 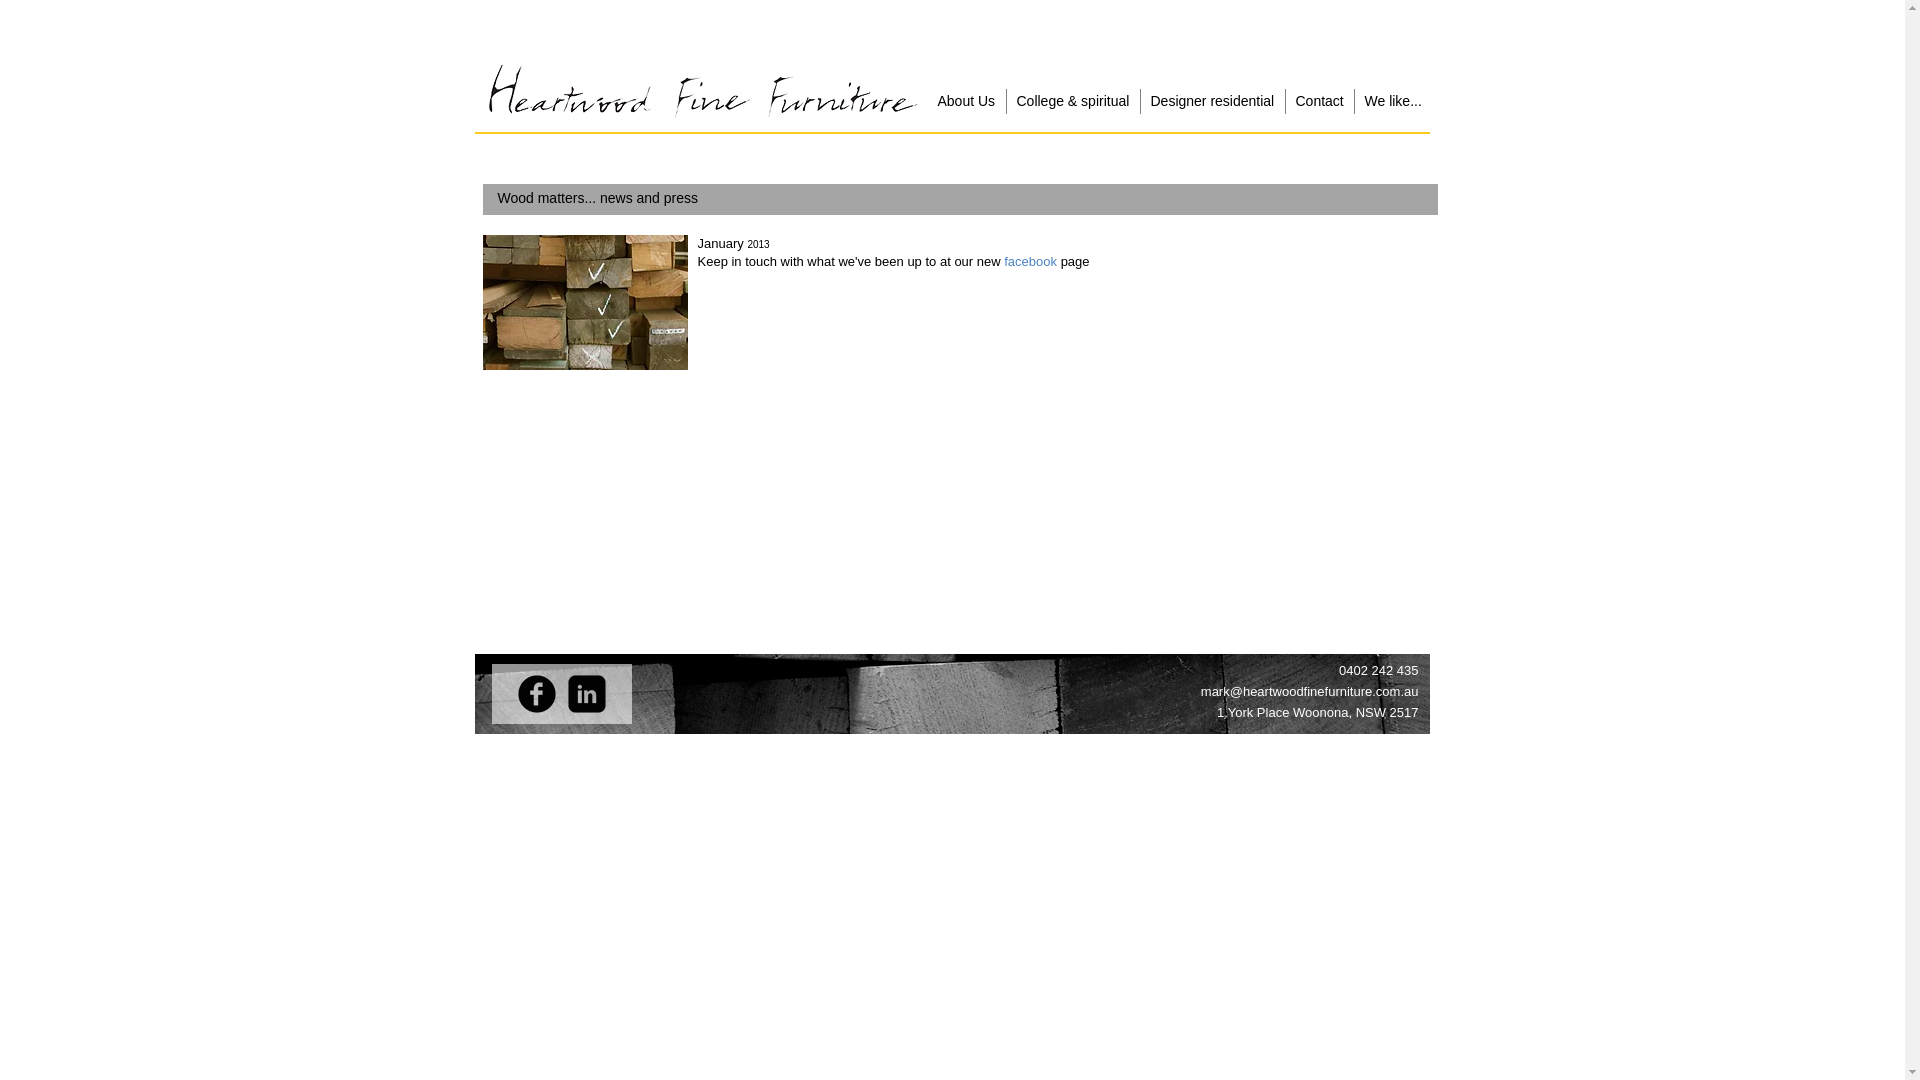 I want to click on College & spiritual, so click(x=1072, y=102).